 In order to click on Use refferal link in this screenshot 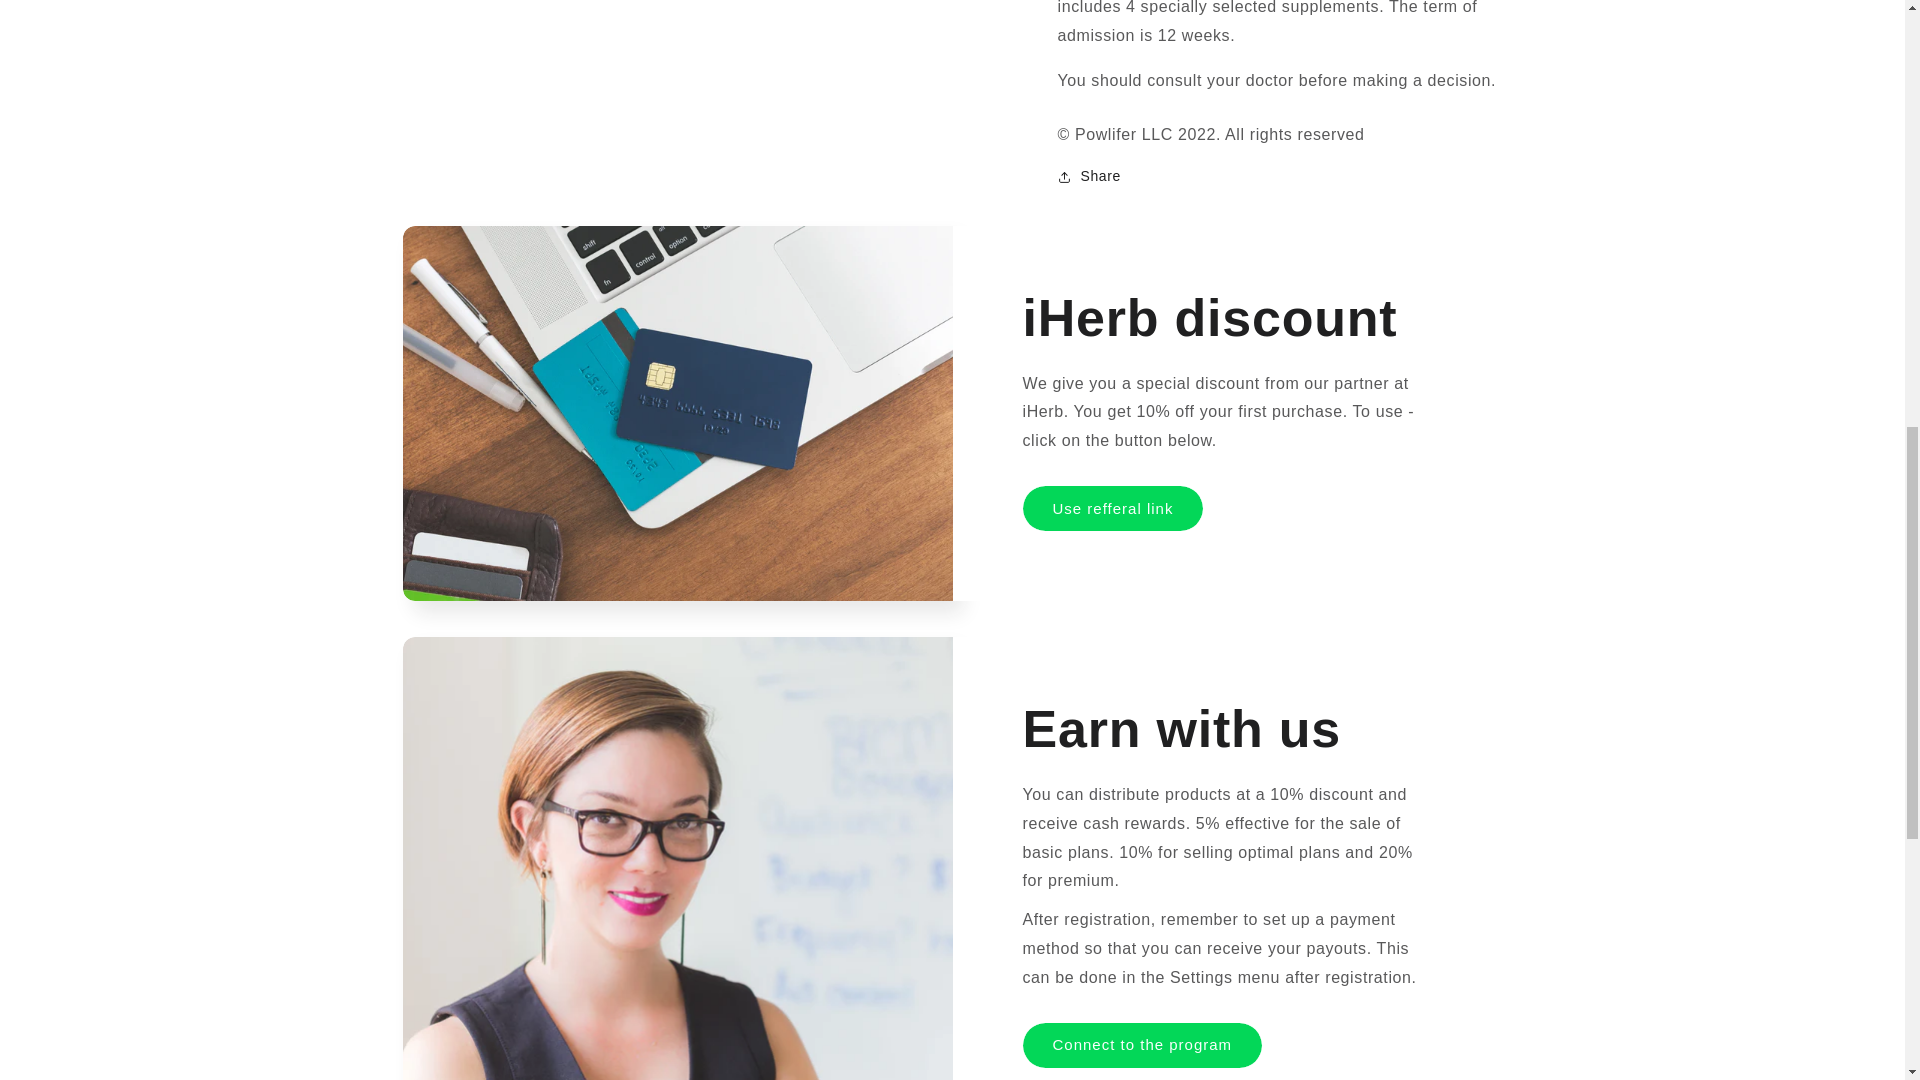, I will do `click(1112, 508)`.